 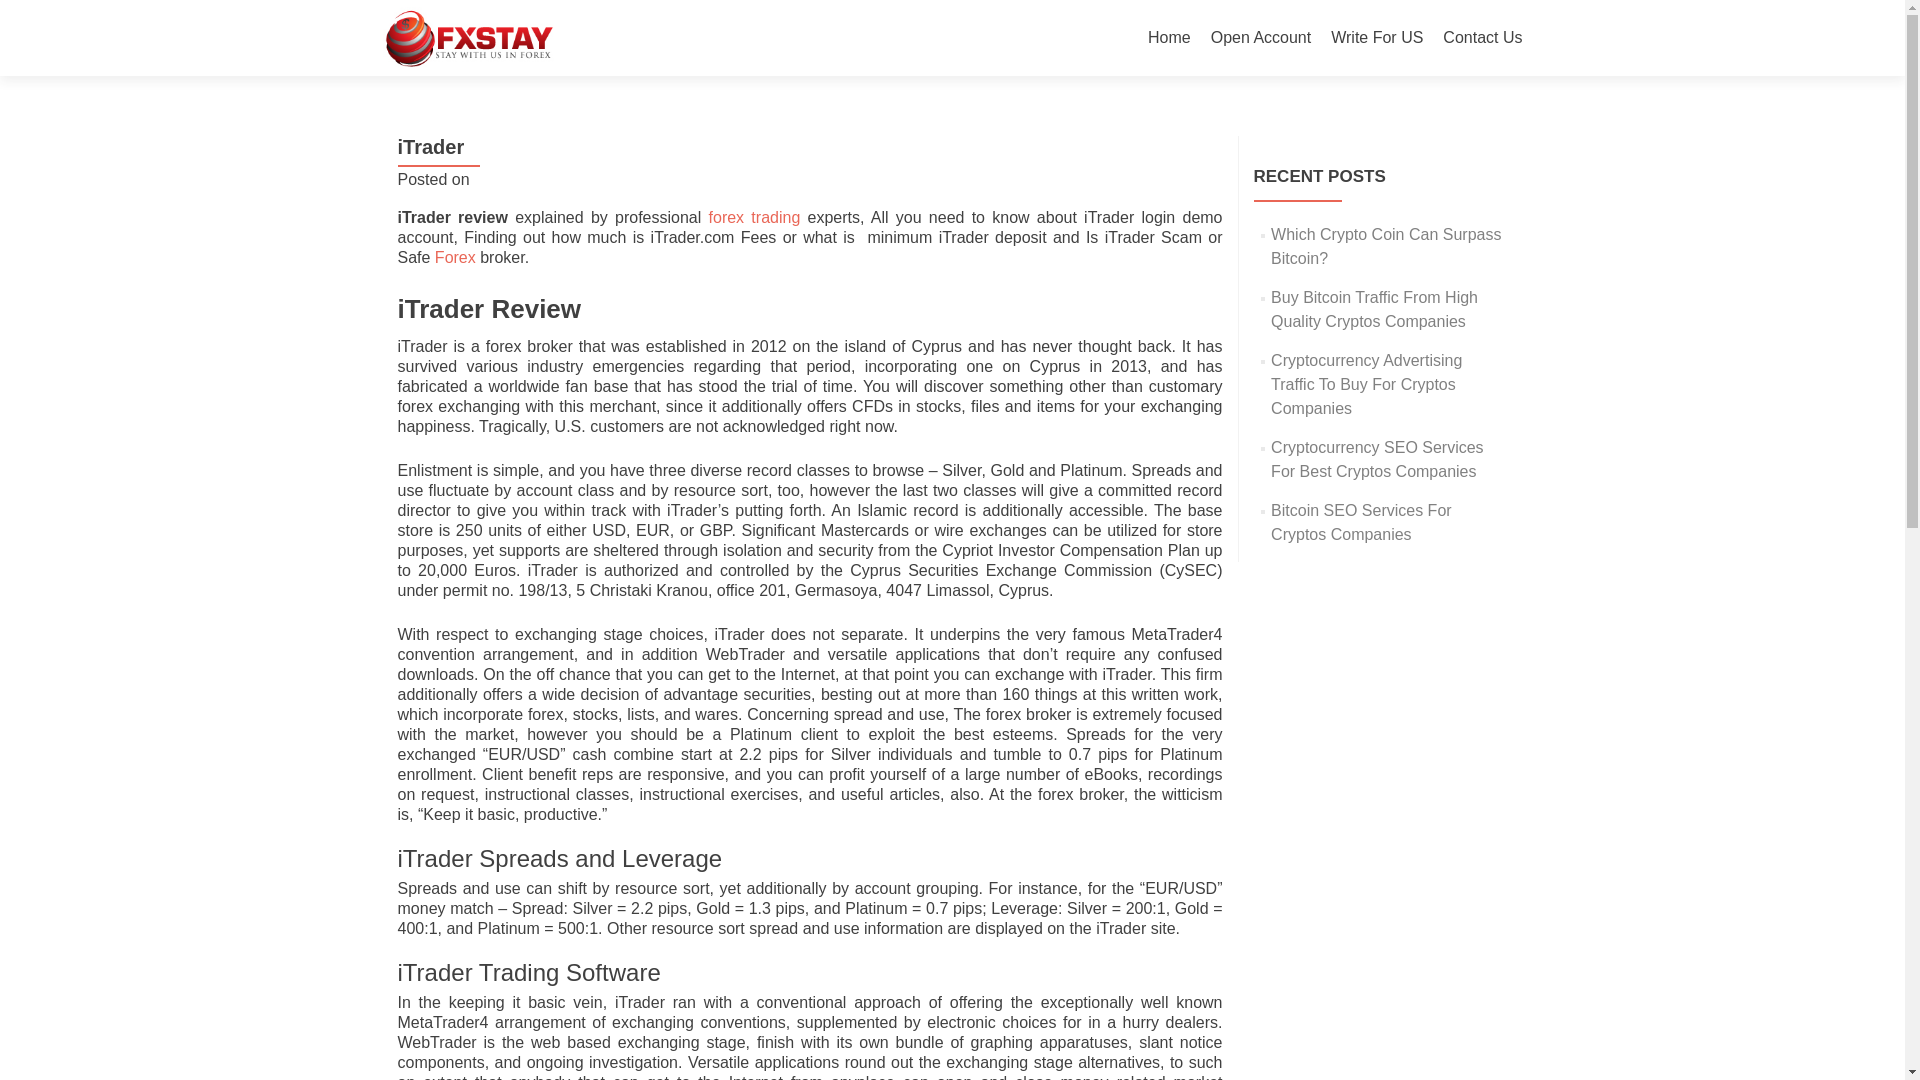 I want to click on Contact Us, so click(x=1482, y=38).